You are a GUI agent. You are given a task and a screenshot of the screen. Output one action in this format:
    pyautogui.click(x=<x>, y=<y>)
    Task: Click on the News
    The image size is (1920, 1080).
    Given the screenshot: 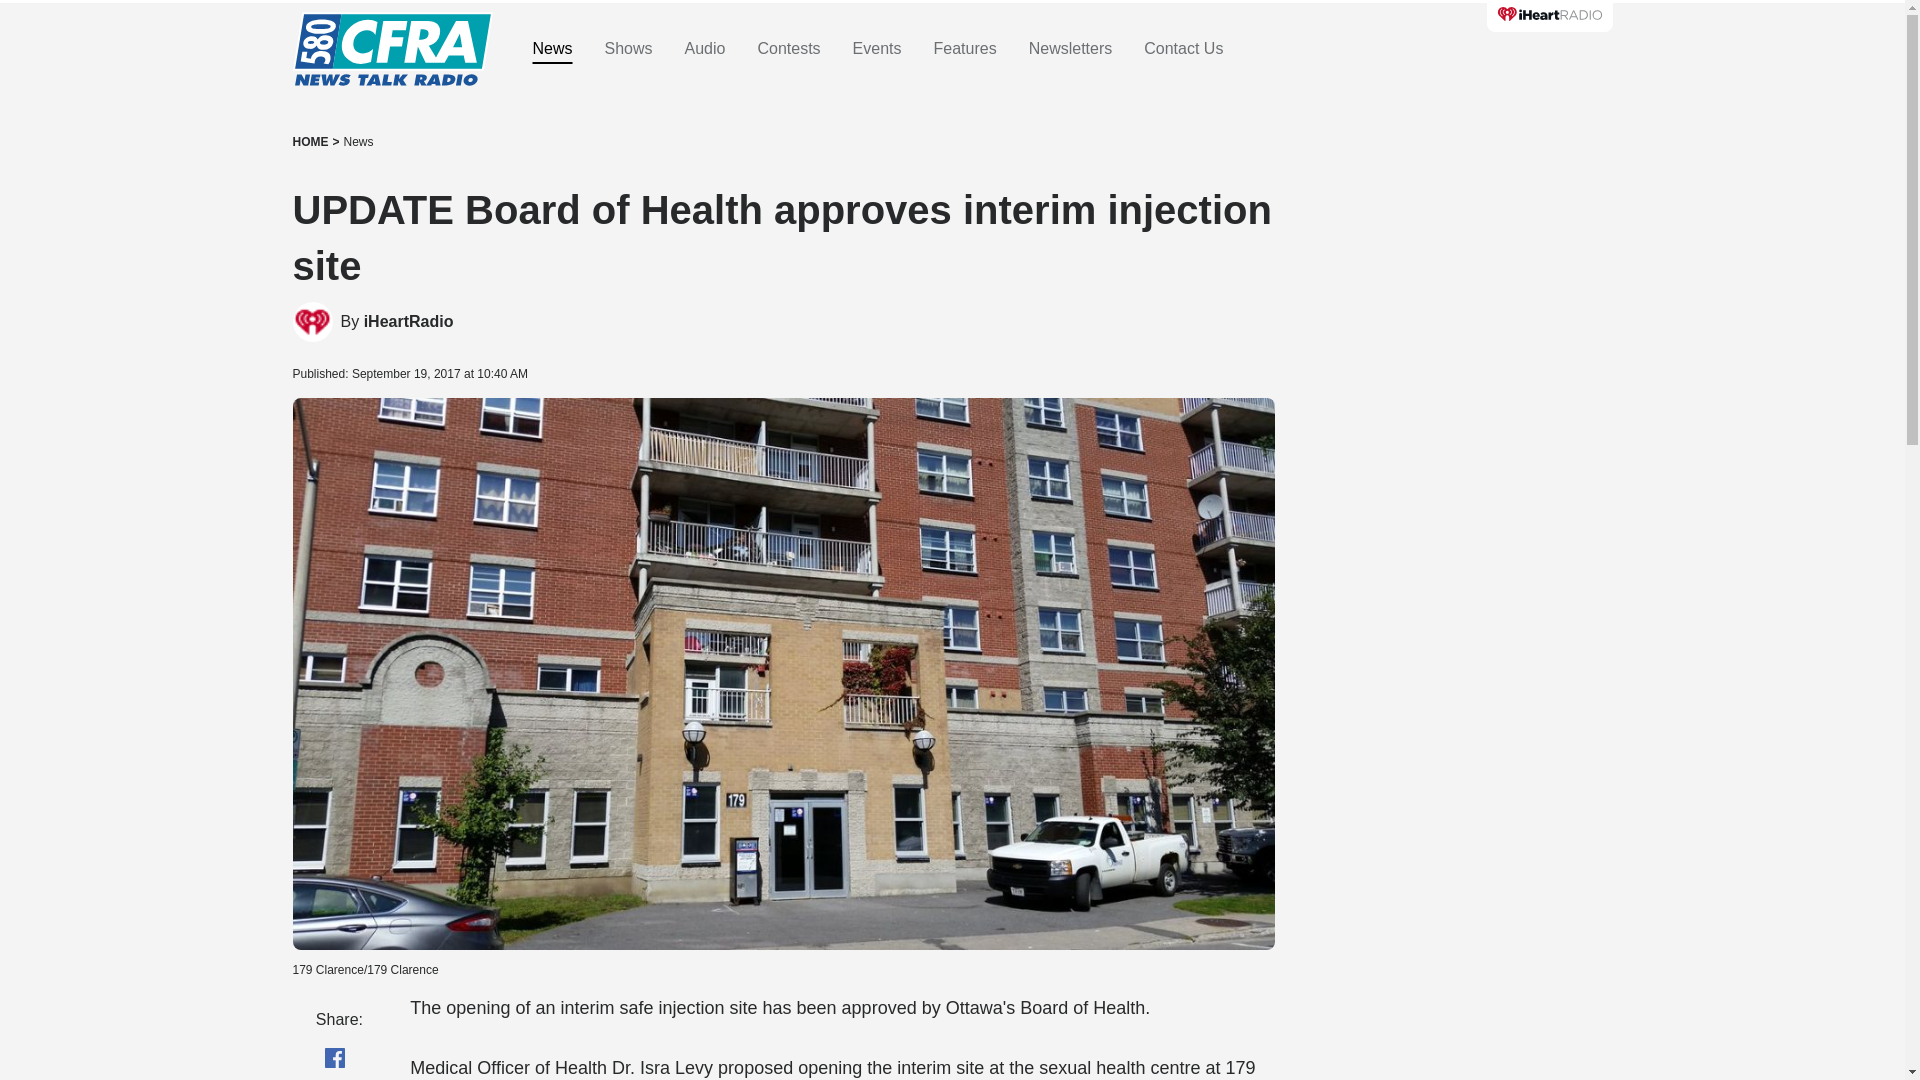 What is the action you would take?
    pyautogui.click(x=358, y=142)
    